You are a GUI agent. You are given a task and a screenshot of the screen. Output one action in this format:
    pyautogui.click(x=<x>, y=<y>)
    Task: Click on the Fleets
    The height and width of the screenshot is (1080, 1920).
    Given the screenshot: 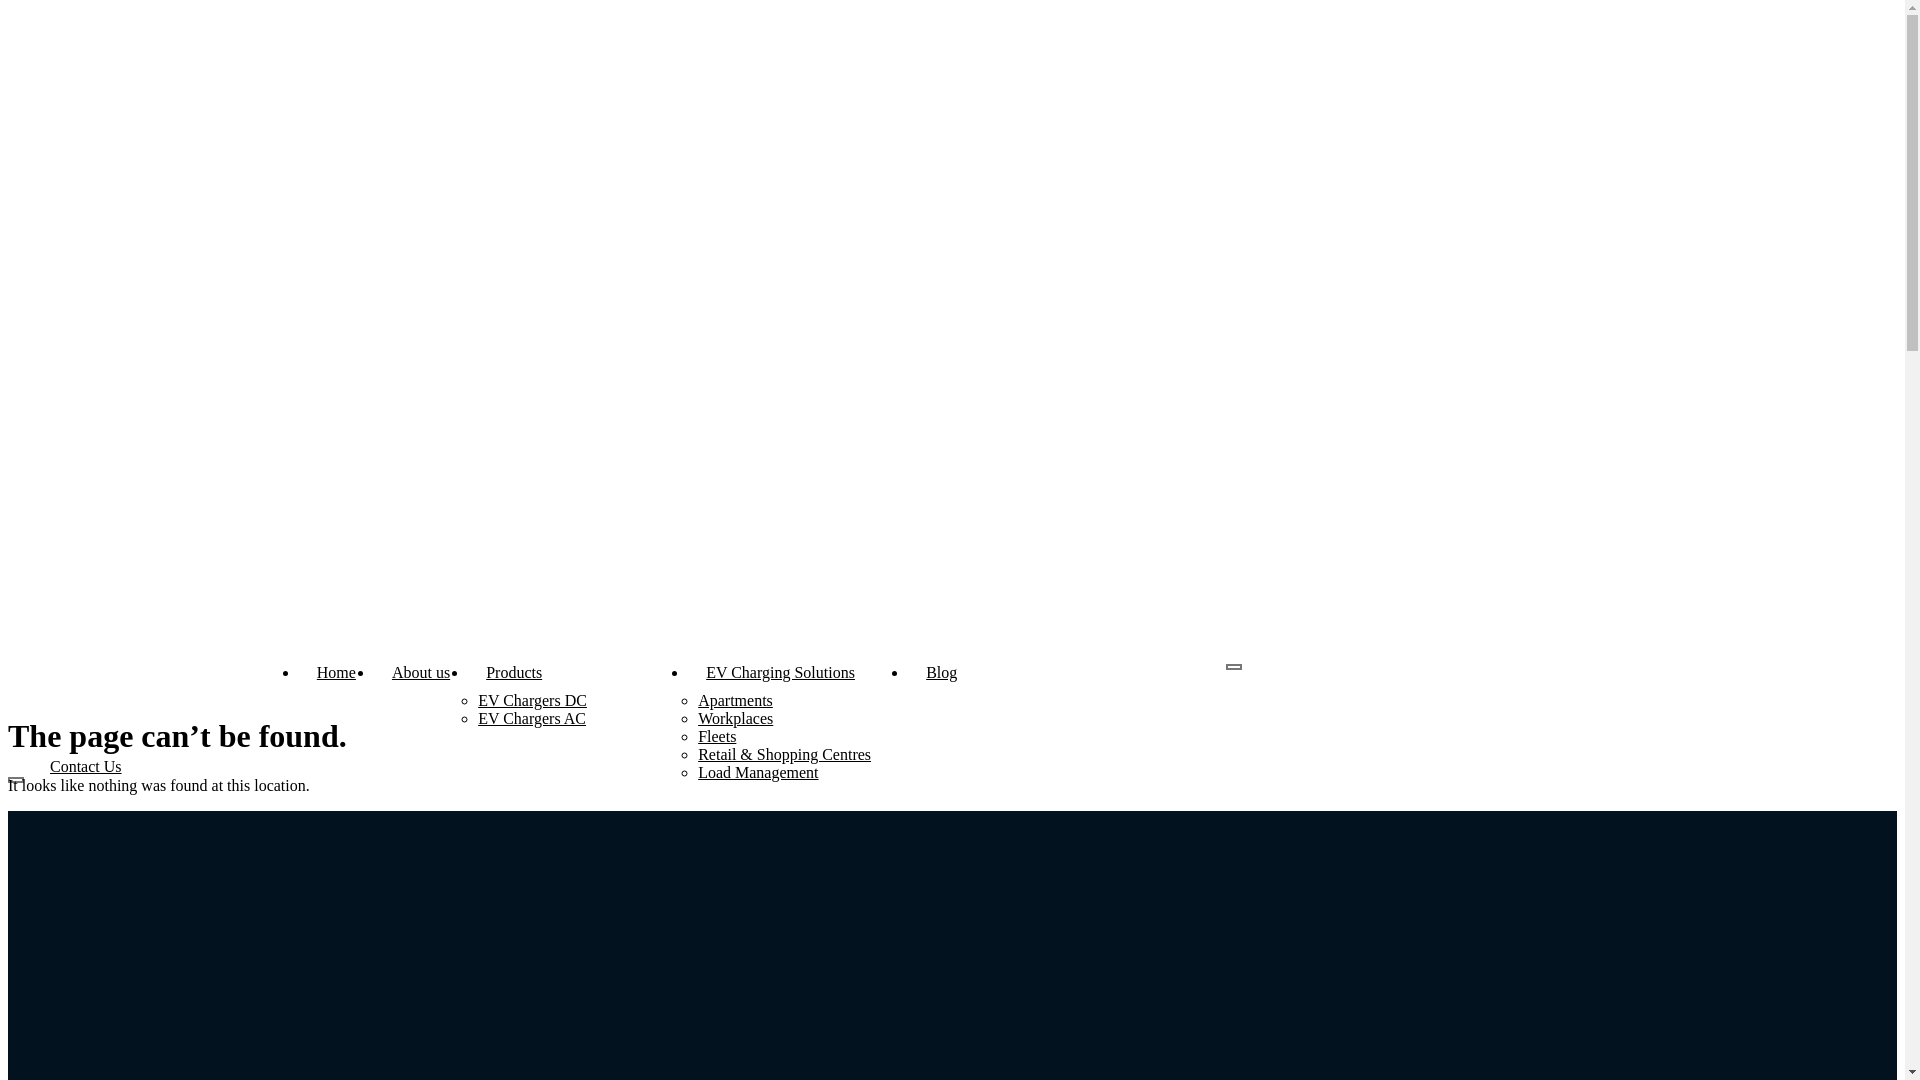 What is the action you would take?
    pyautogui.click(x=717, y=736)
    